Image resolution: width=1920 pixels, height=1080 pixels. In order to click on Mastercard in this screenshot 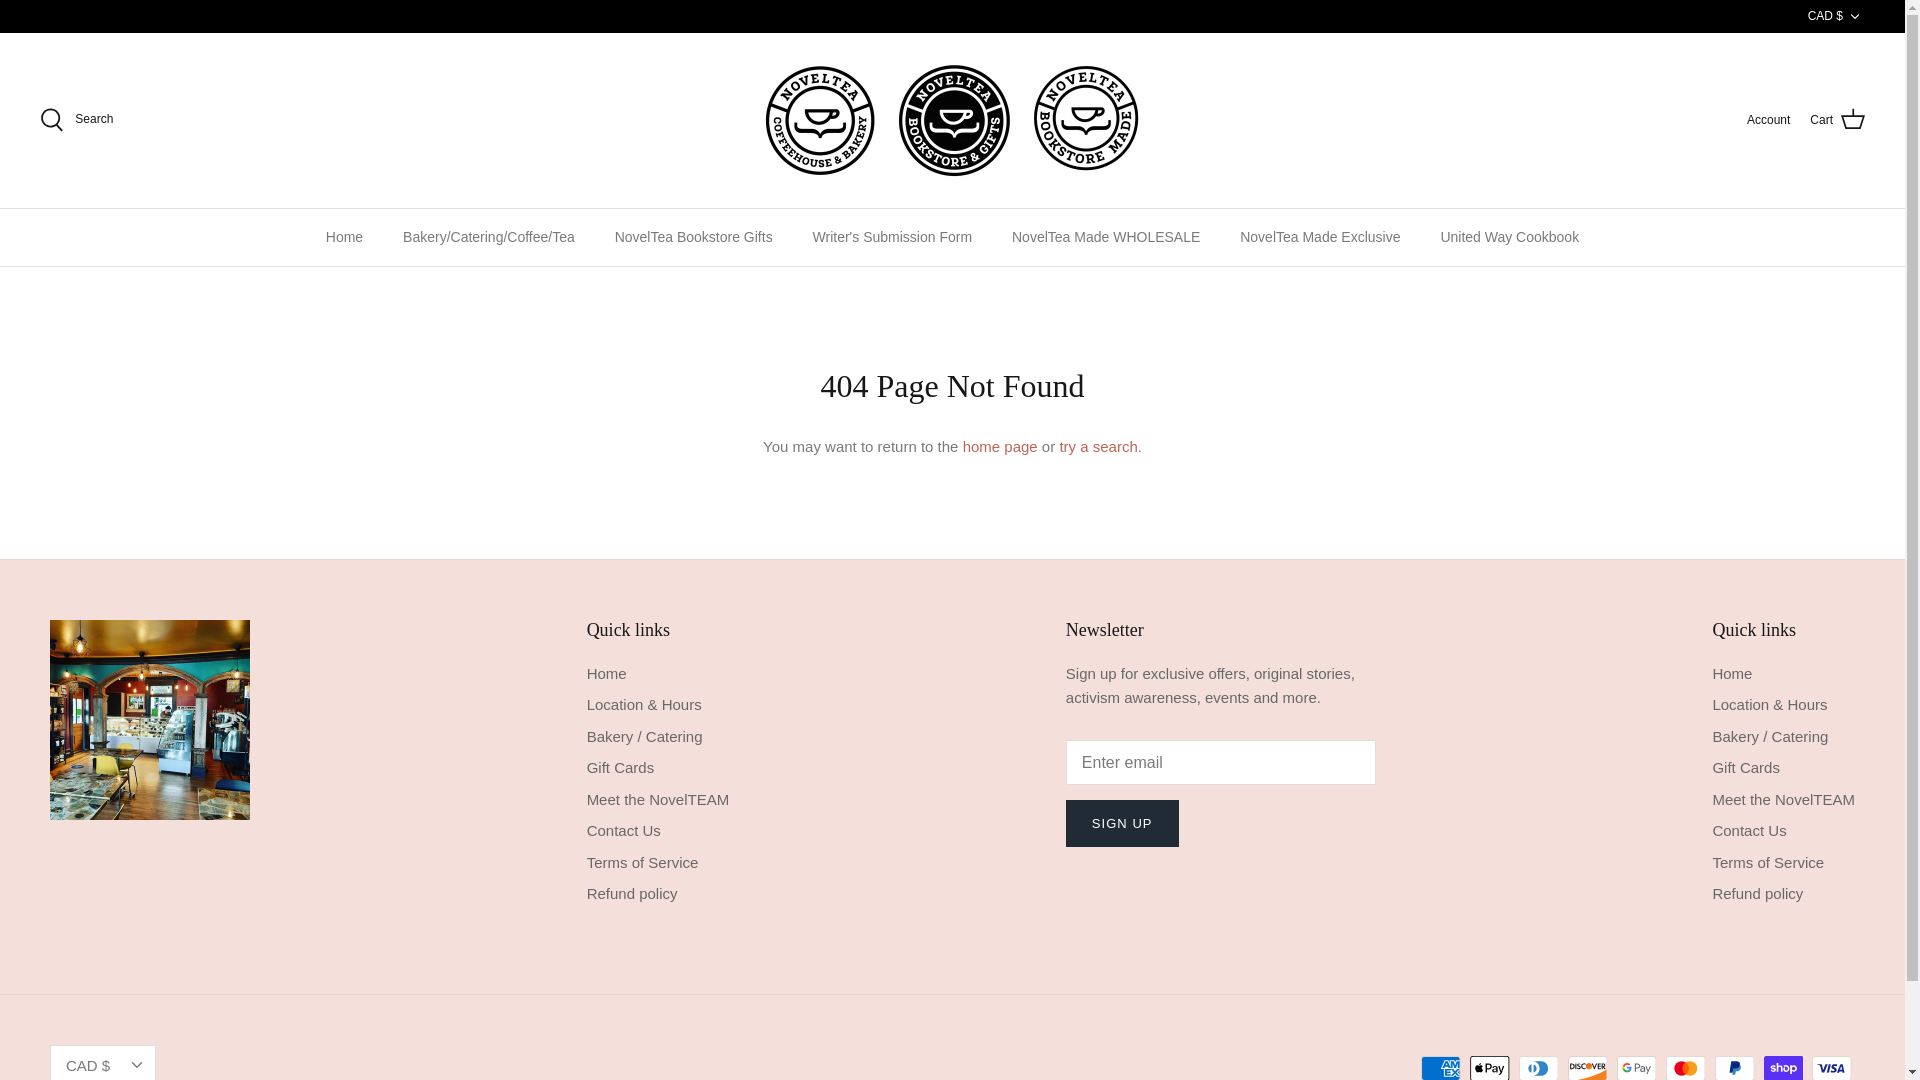, I will do `click(1685, 1068)`.